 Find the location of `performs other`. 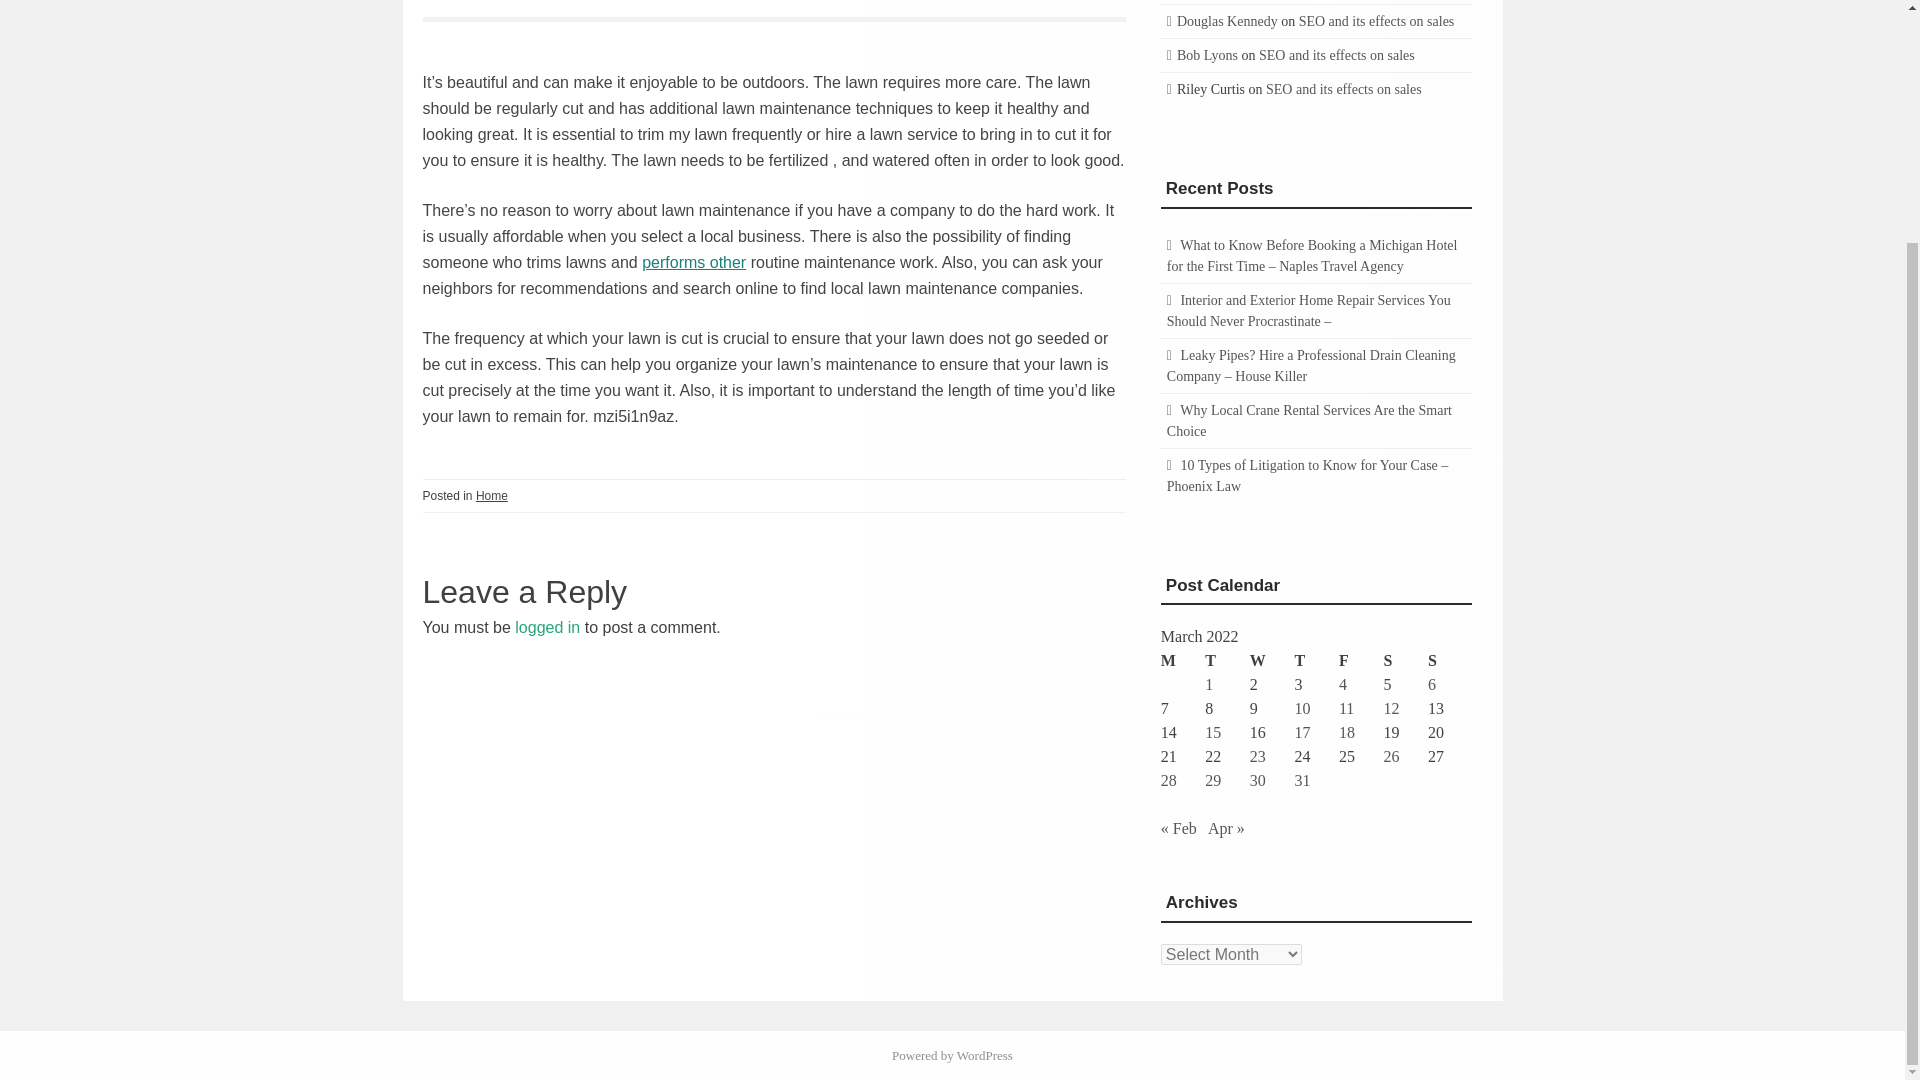

performs other is located at coordinates (694, 262).